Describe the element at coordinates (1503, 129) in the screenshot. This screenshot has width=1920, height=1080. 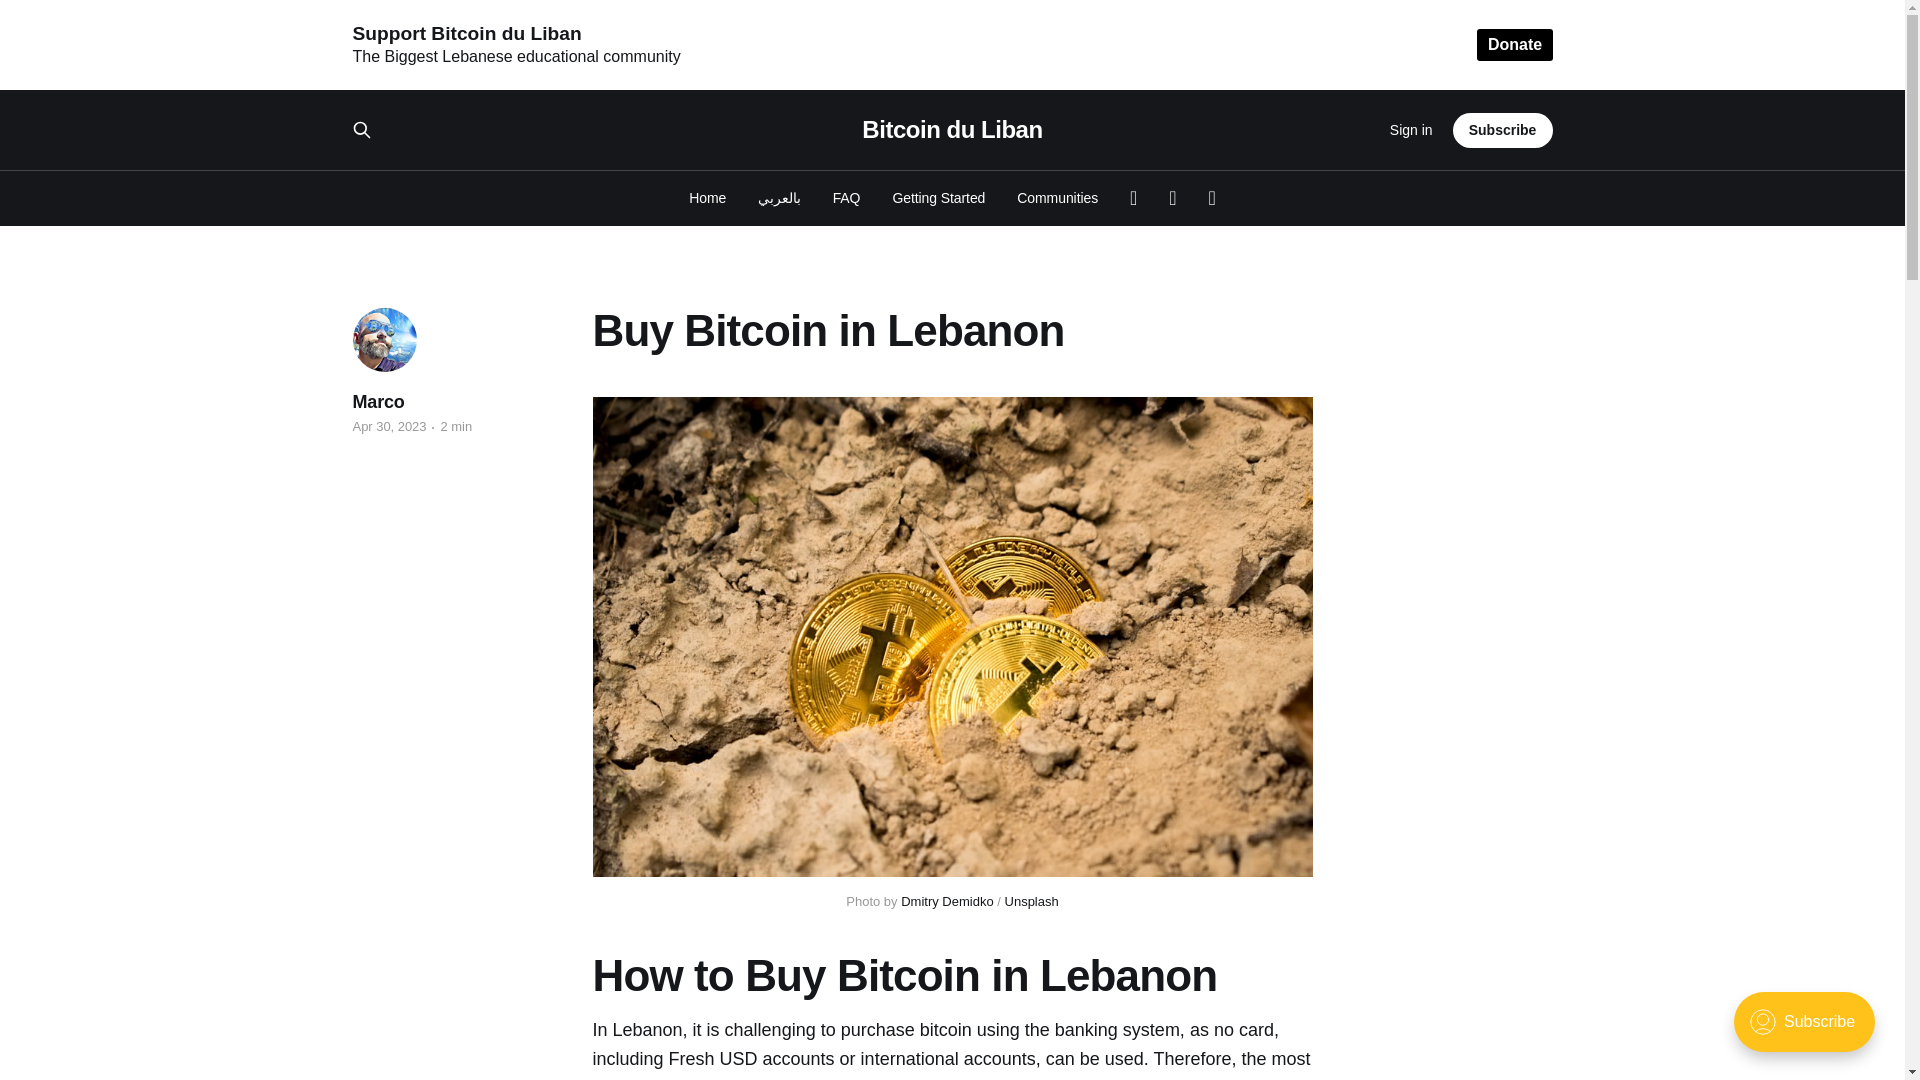
I see `Subscribe` at that location.